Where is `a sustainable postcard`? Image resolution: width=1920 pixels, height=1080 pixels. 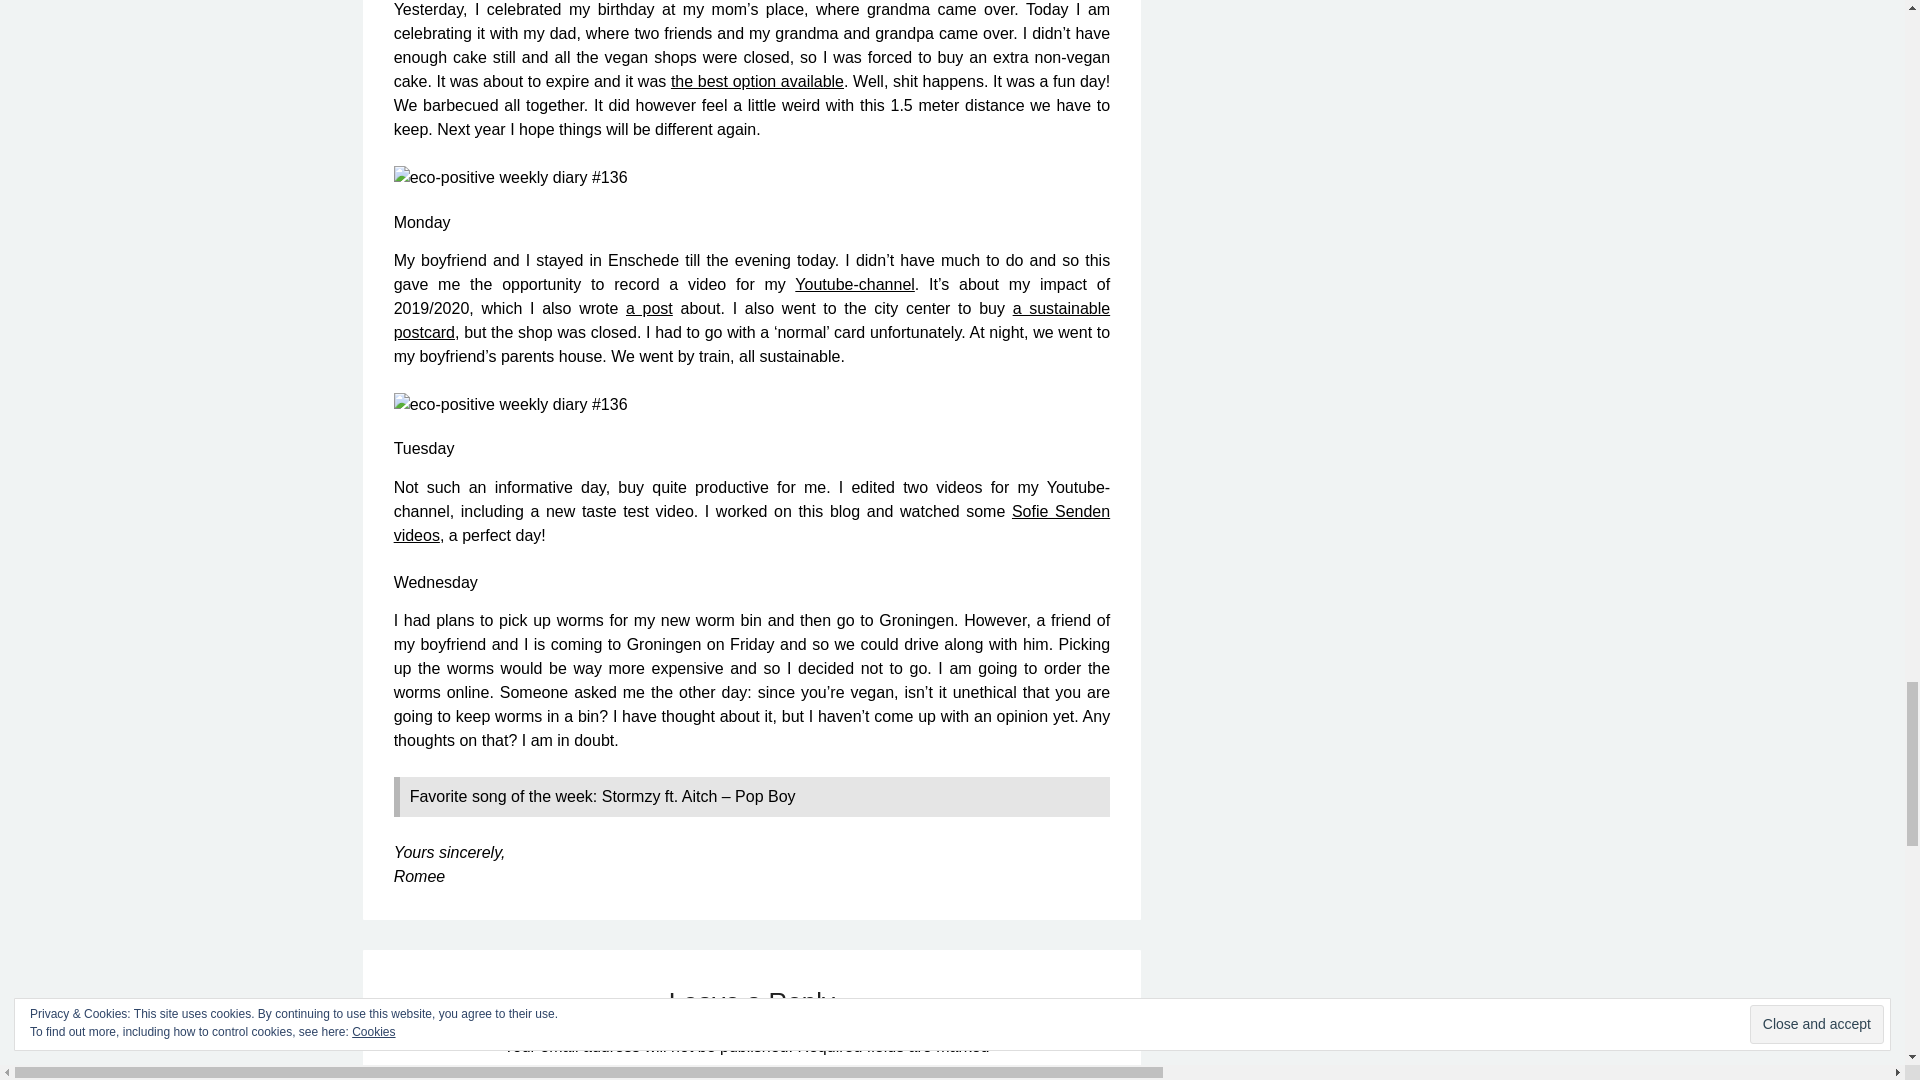
a sustainable postcard is located at coordinates (752, 320).